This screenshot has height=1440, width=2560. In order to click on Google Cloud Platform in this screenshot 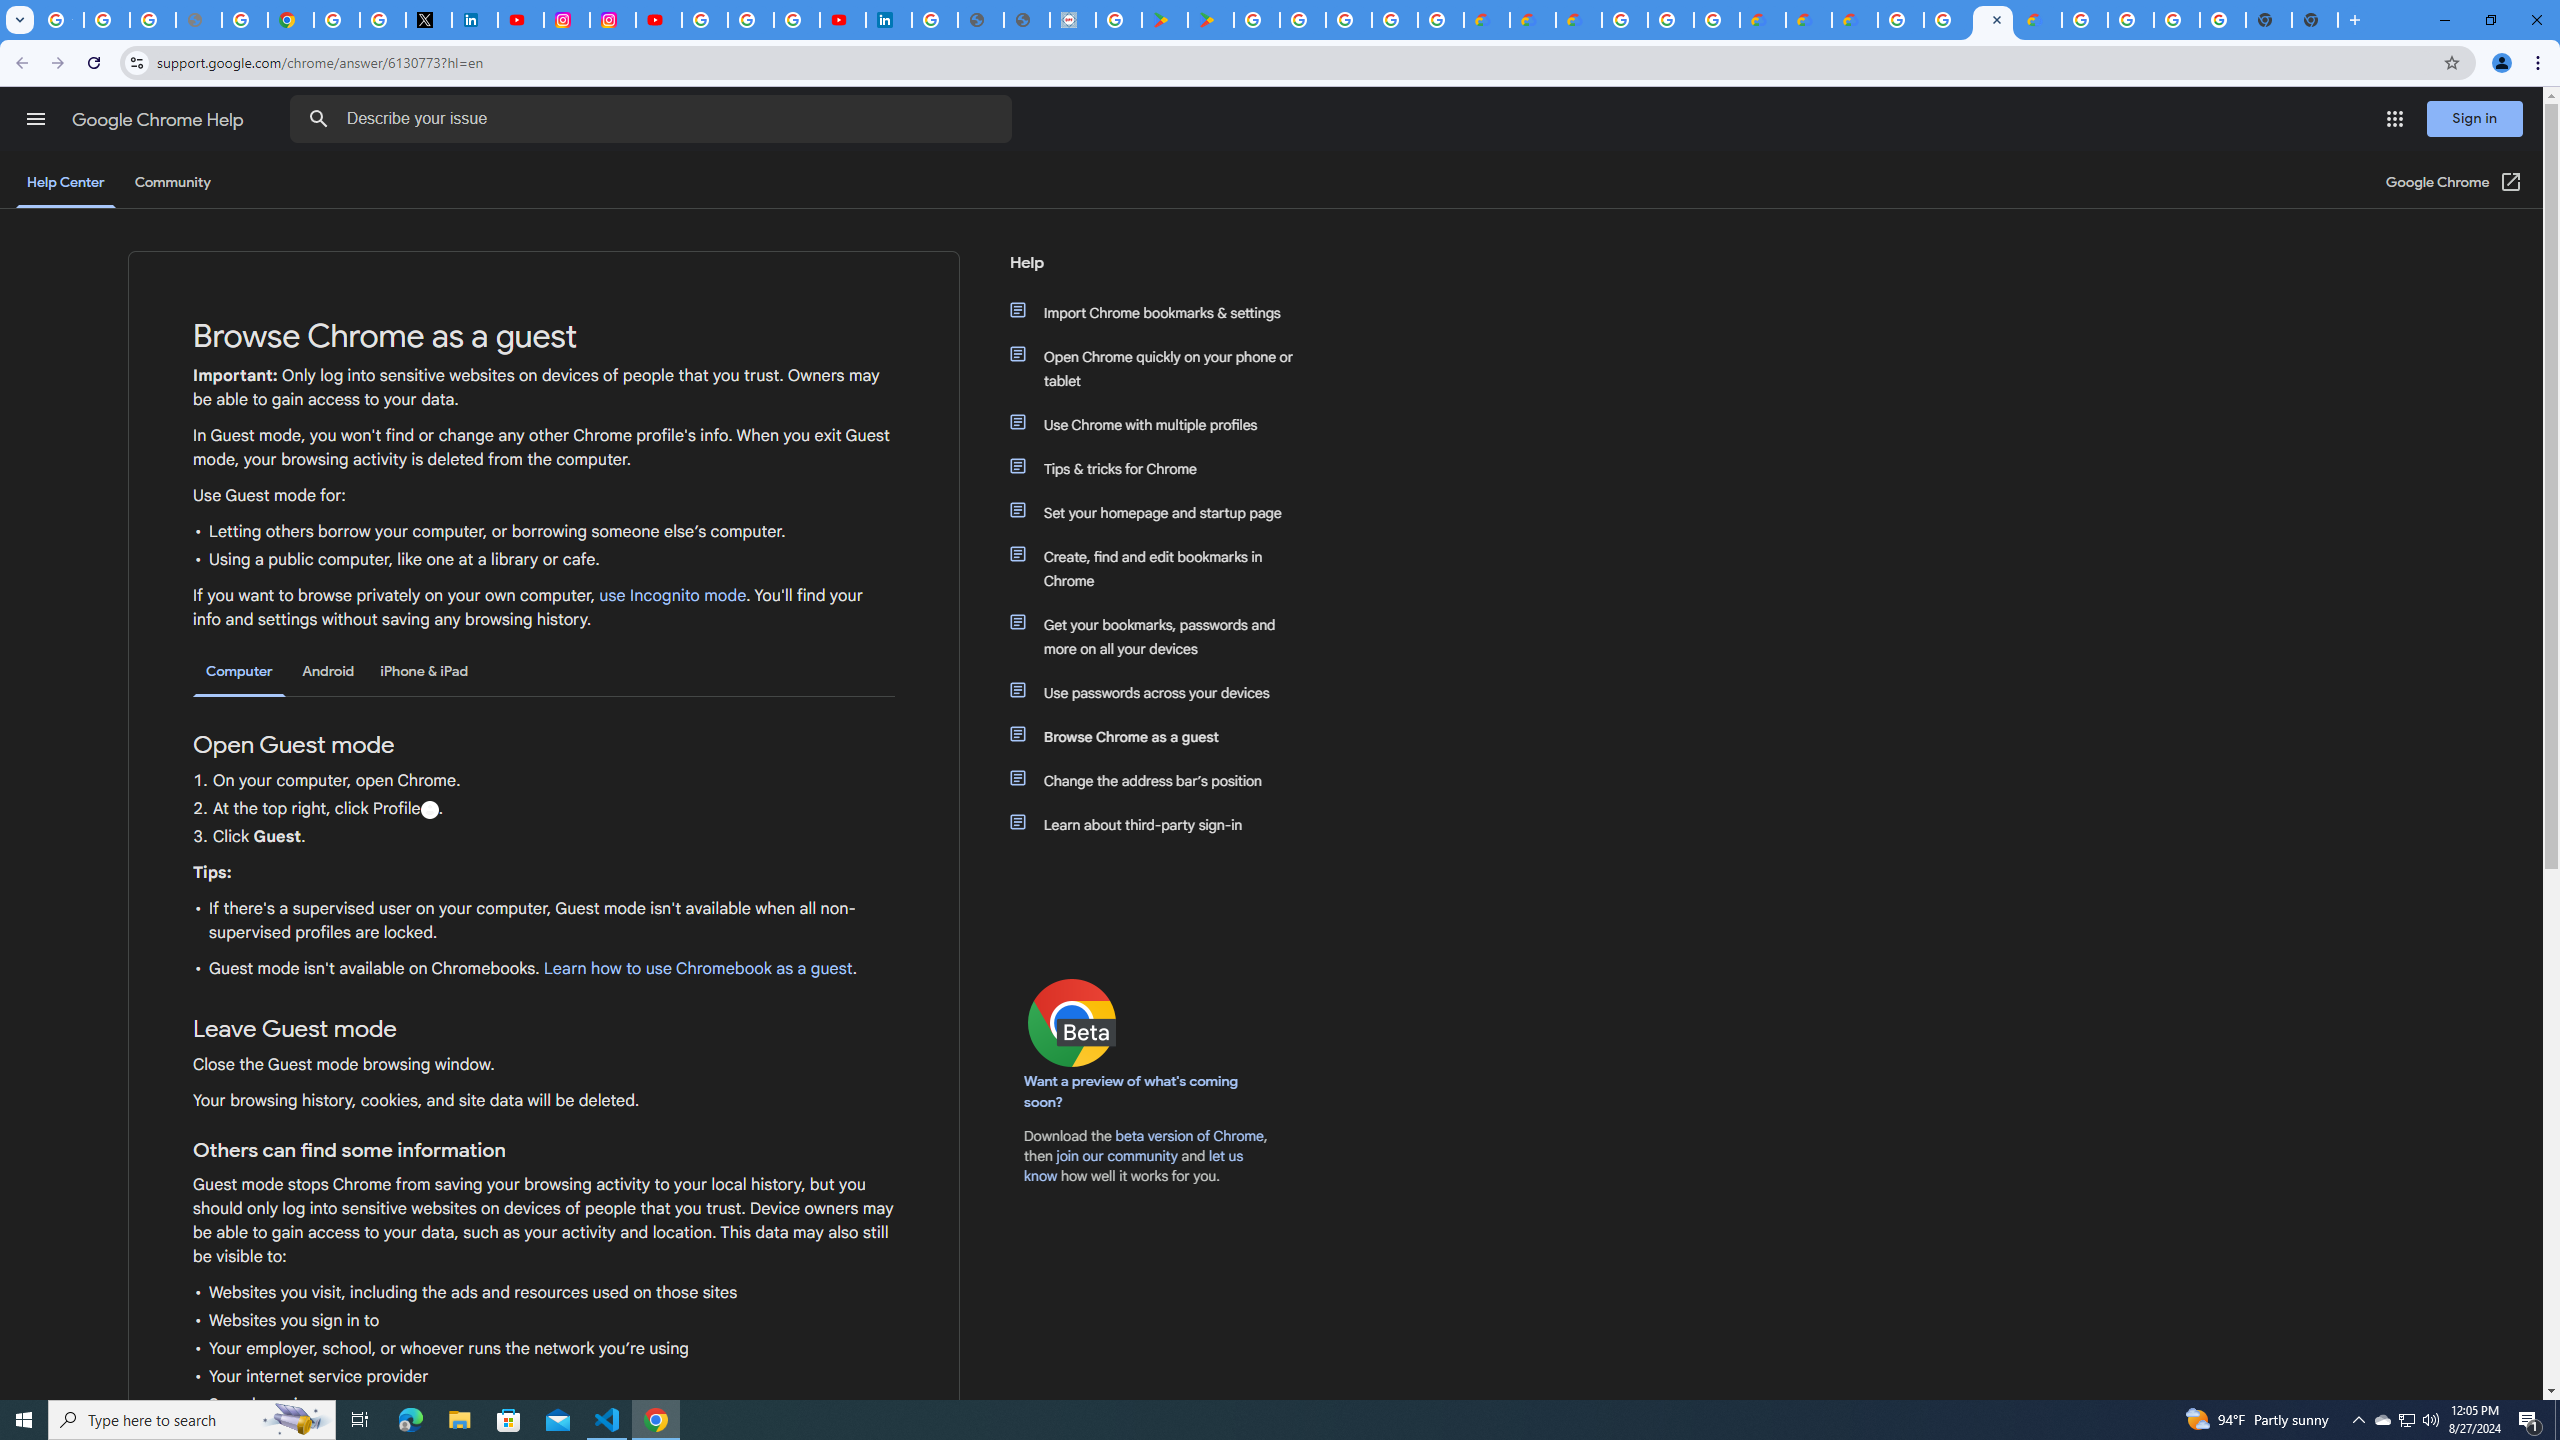, I will do `click(1670, 20)`.